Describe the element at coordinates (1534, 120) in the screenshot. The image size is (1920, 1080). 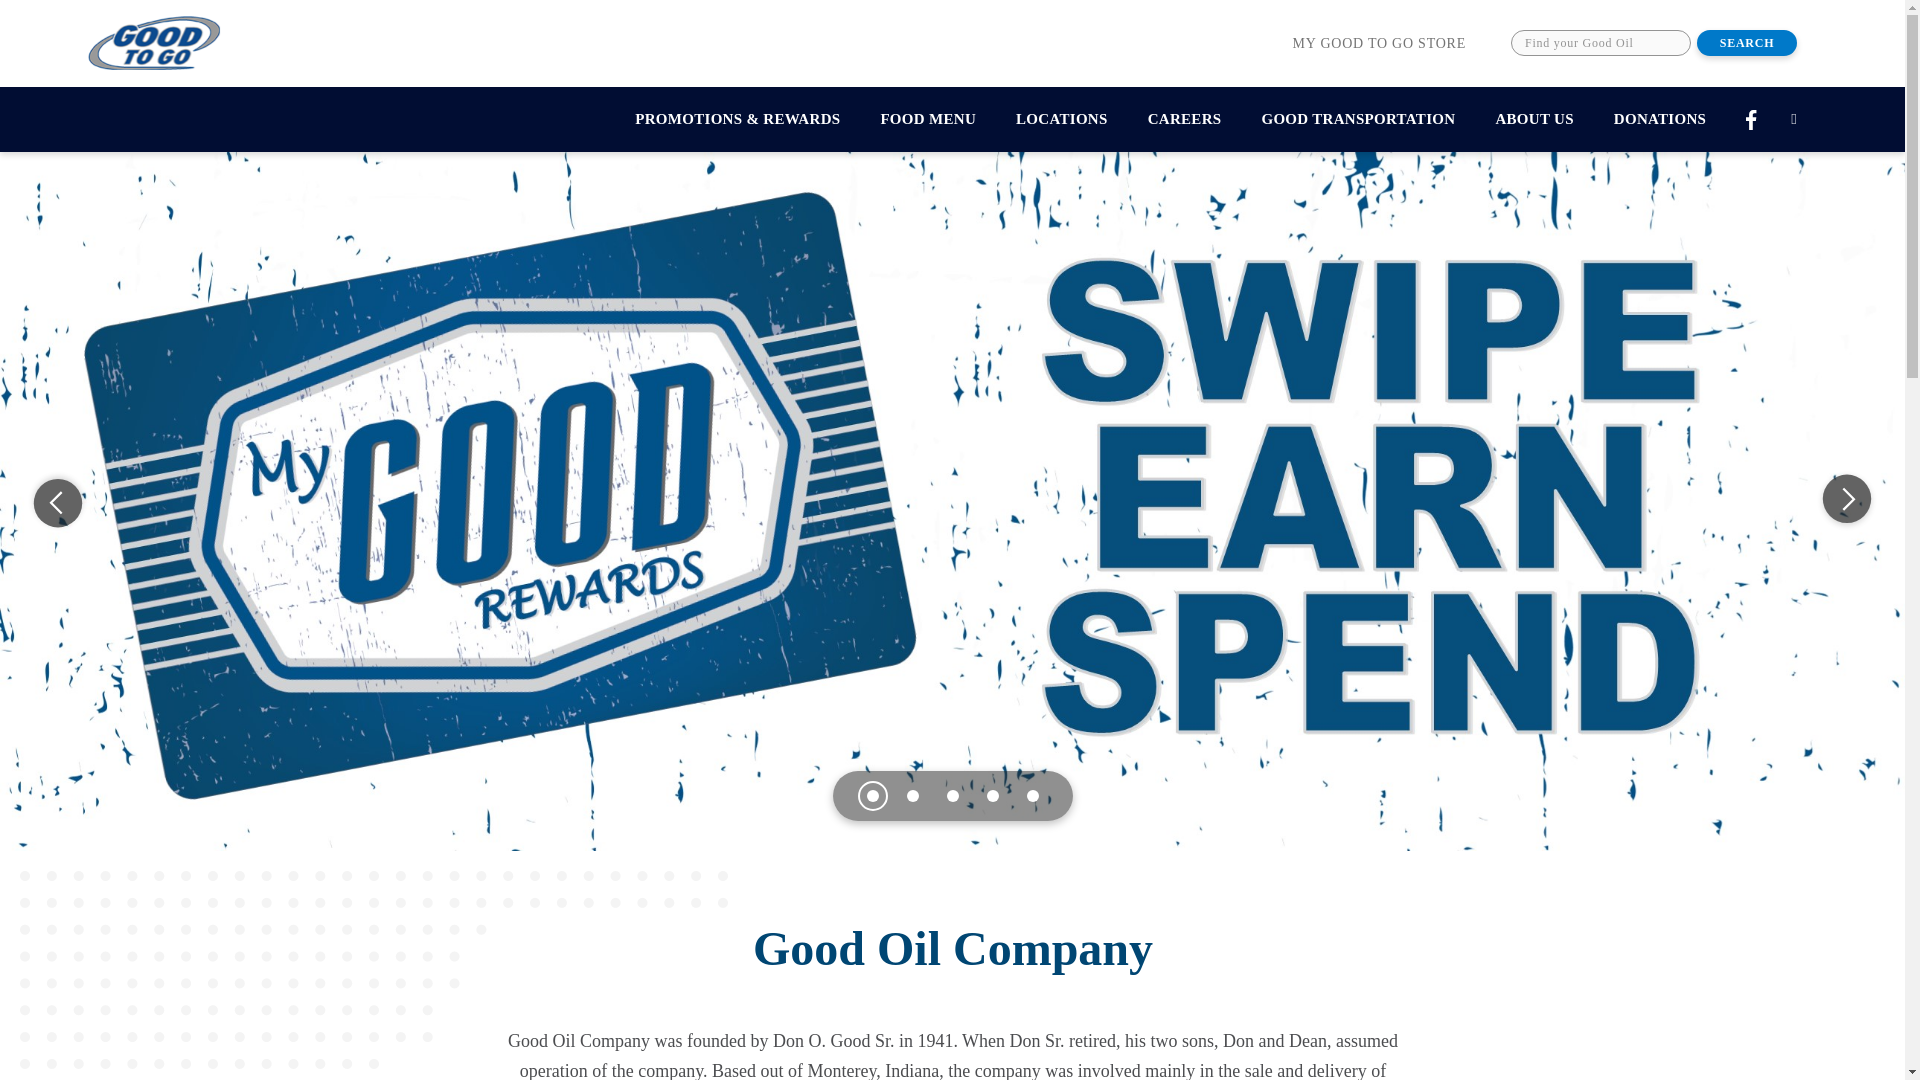
I see `ABOUT US` at that location.